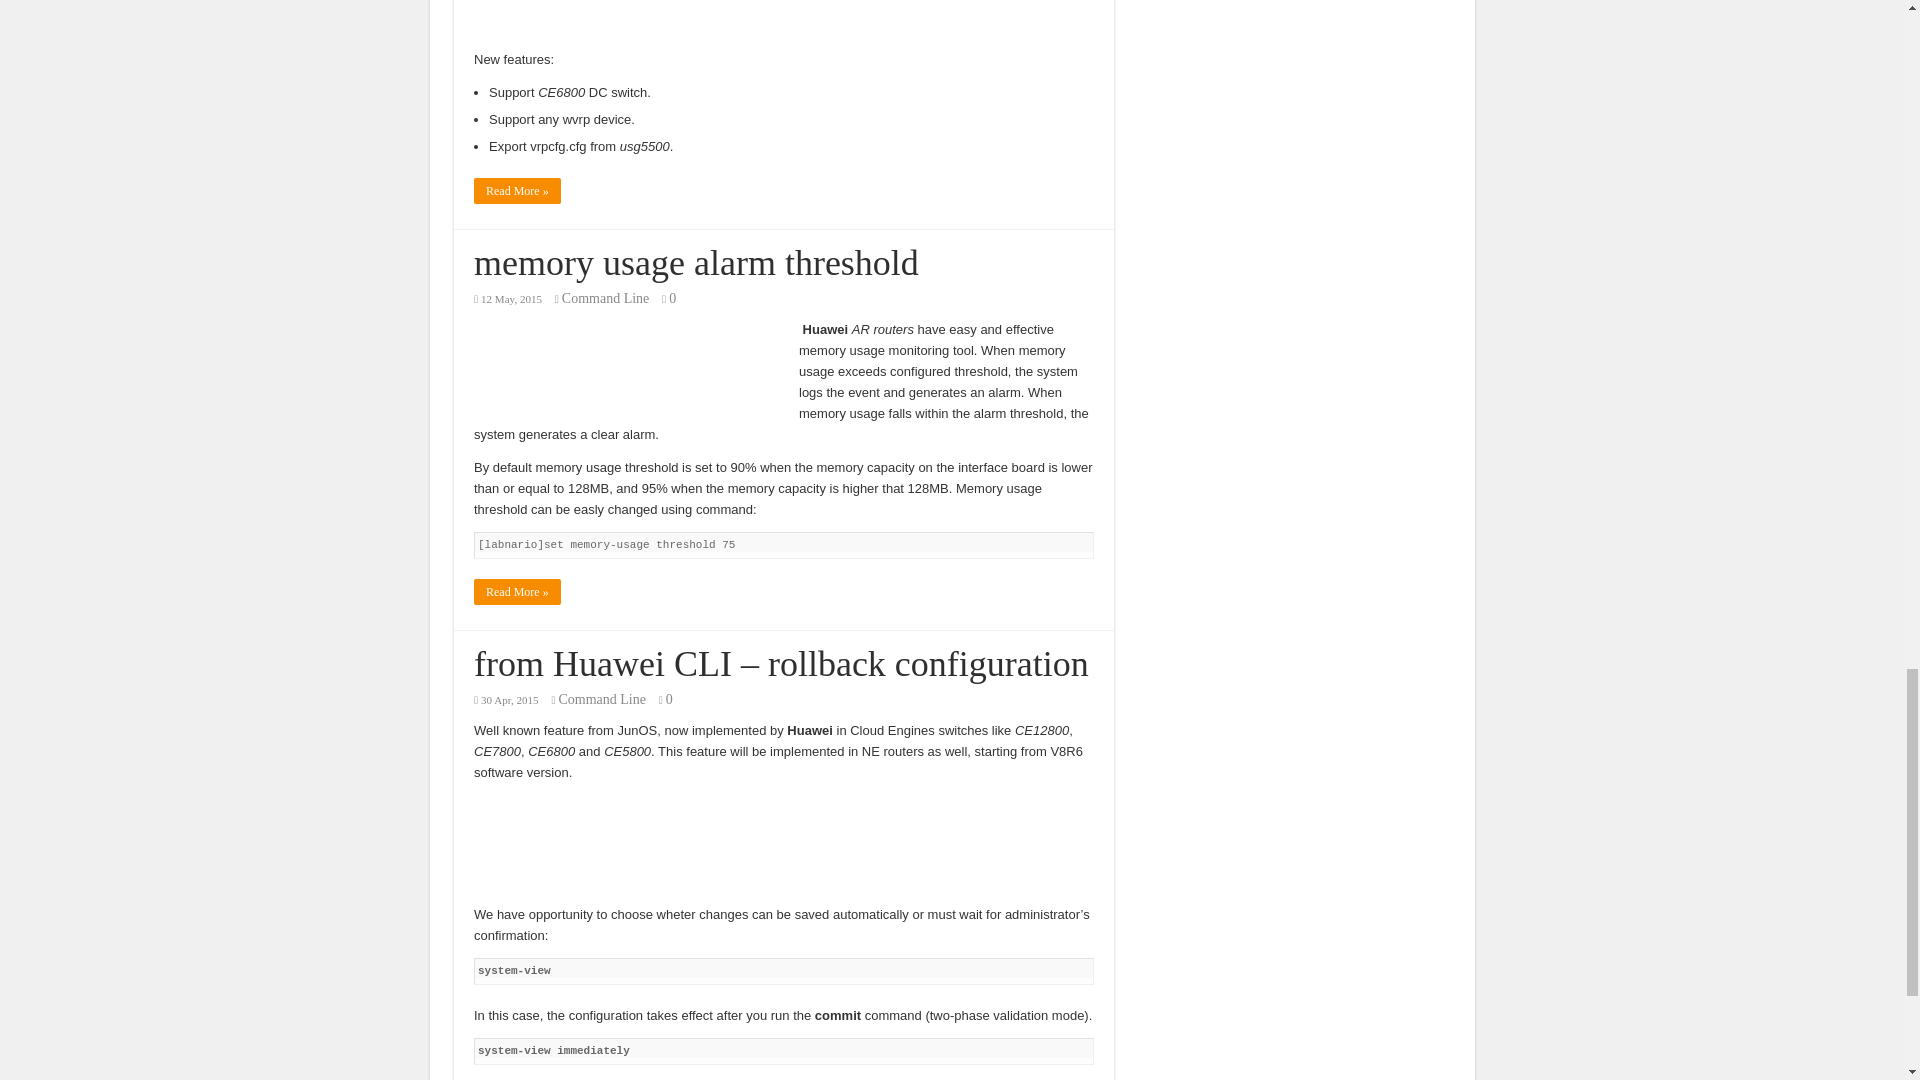  What do you see at coordinates (696, 262) in the screenshot?
I see `memory usage alarm threshold` at bounding box center [696, 262].